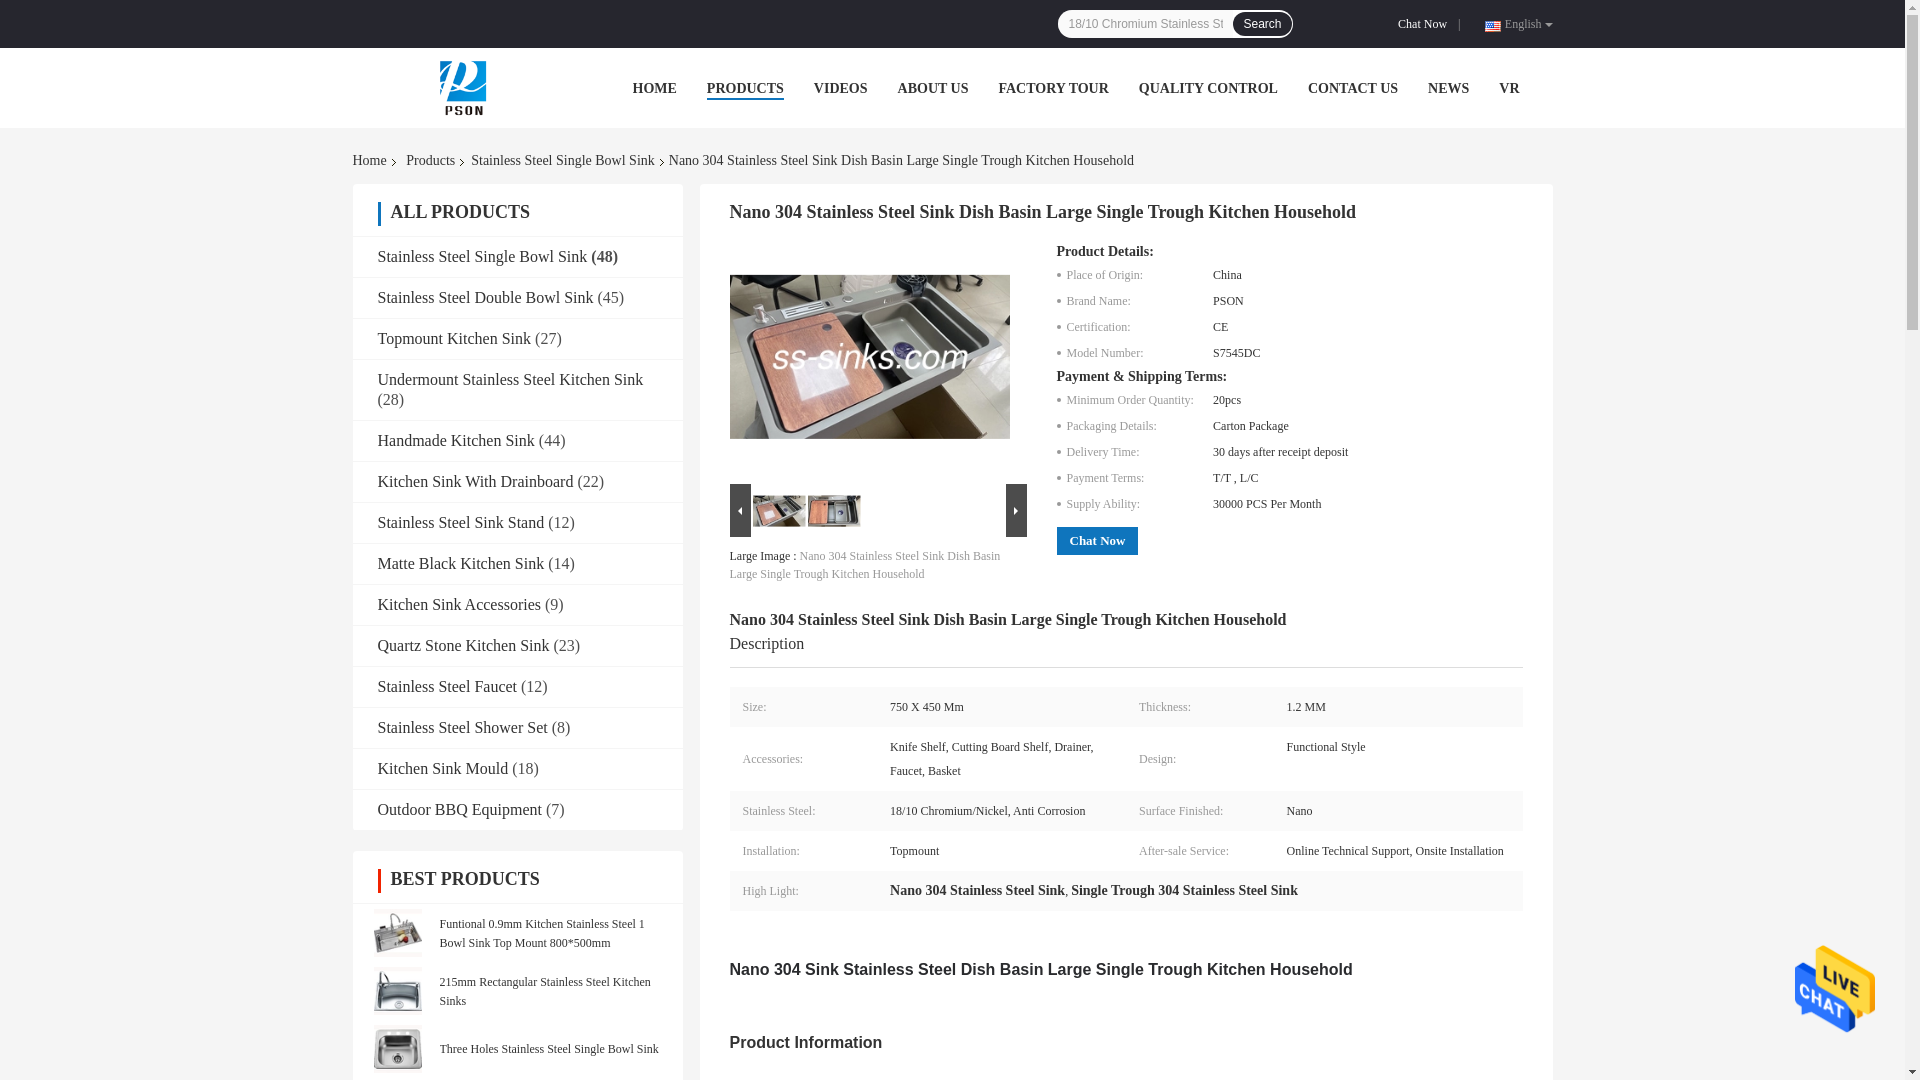  What do you see at coordinates (456, 440) in the screenshot?
I see `Handmade Kitchen Sink` at bounding box center [456, 440].